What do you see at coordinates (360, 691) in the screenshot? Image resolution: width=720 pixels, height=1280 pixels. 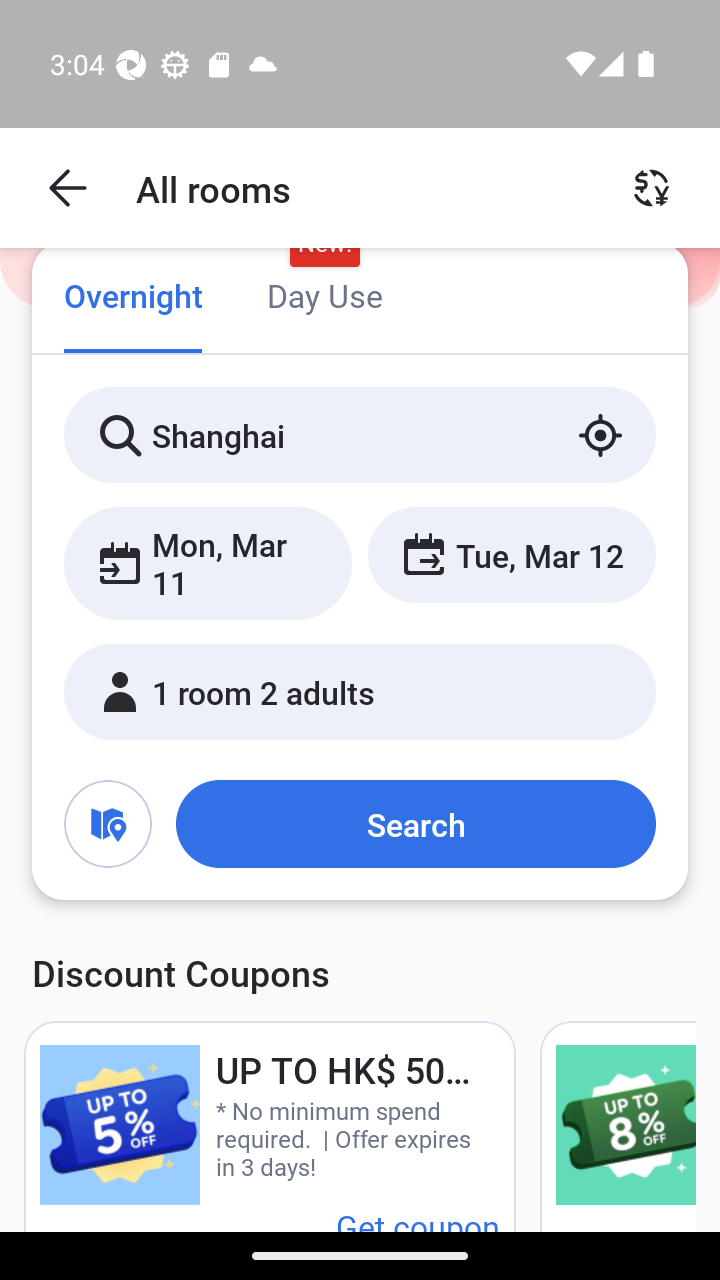 I see `1 room 2 adults` at bounding box center [360, 691].